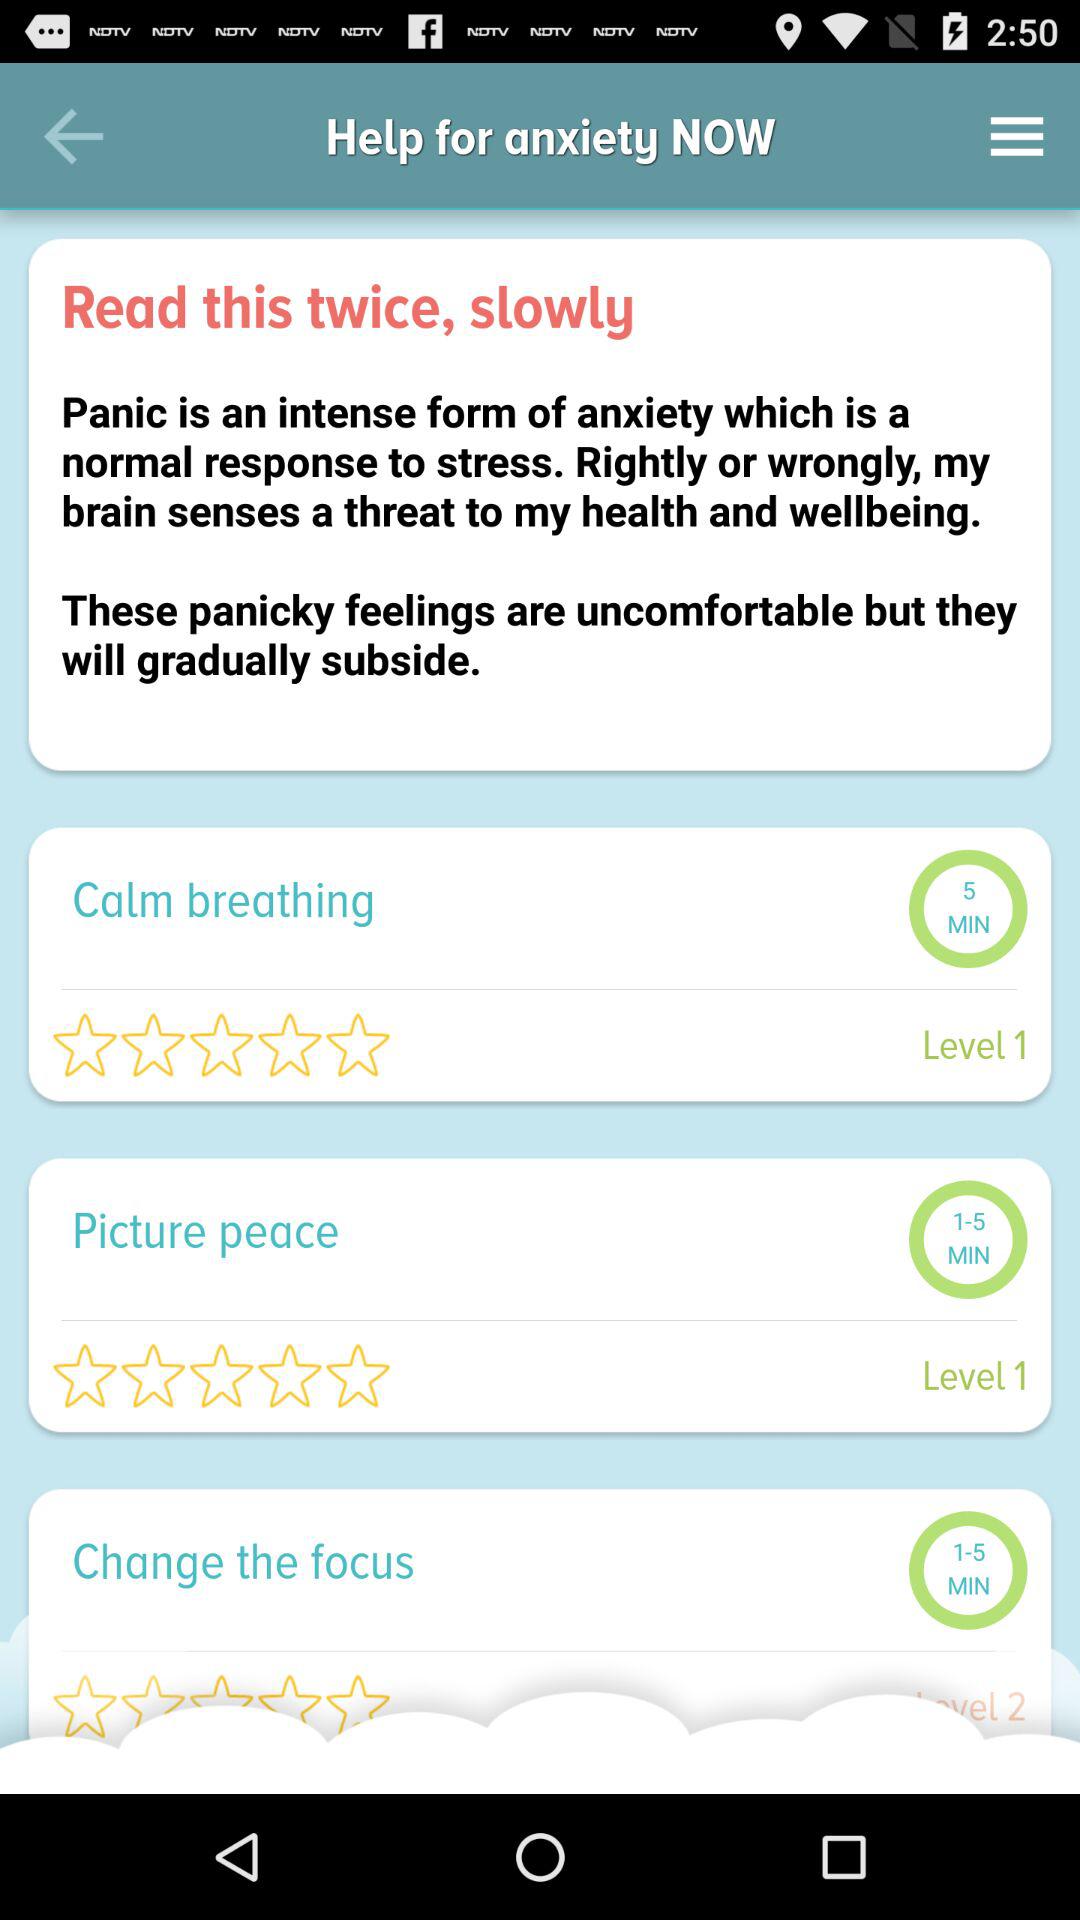 This screenshot has width=1080, height=1920. What do you see at coordinates (720, 1706) in the screenshot?
I see `choose the level 2` at bounding box center [720, 1706].